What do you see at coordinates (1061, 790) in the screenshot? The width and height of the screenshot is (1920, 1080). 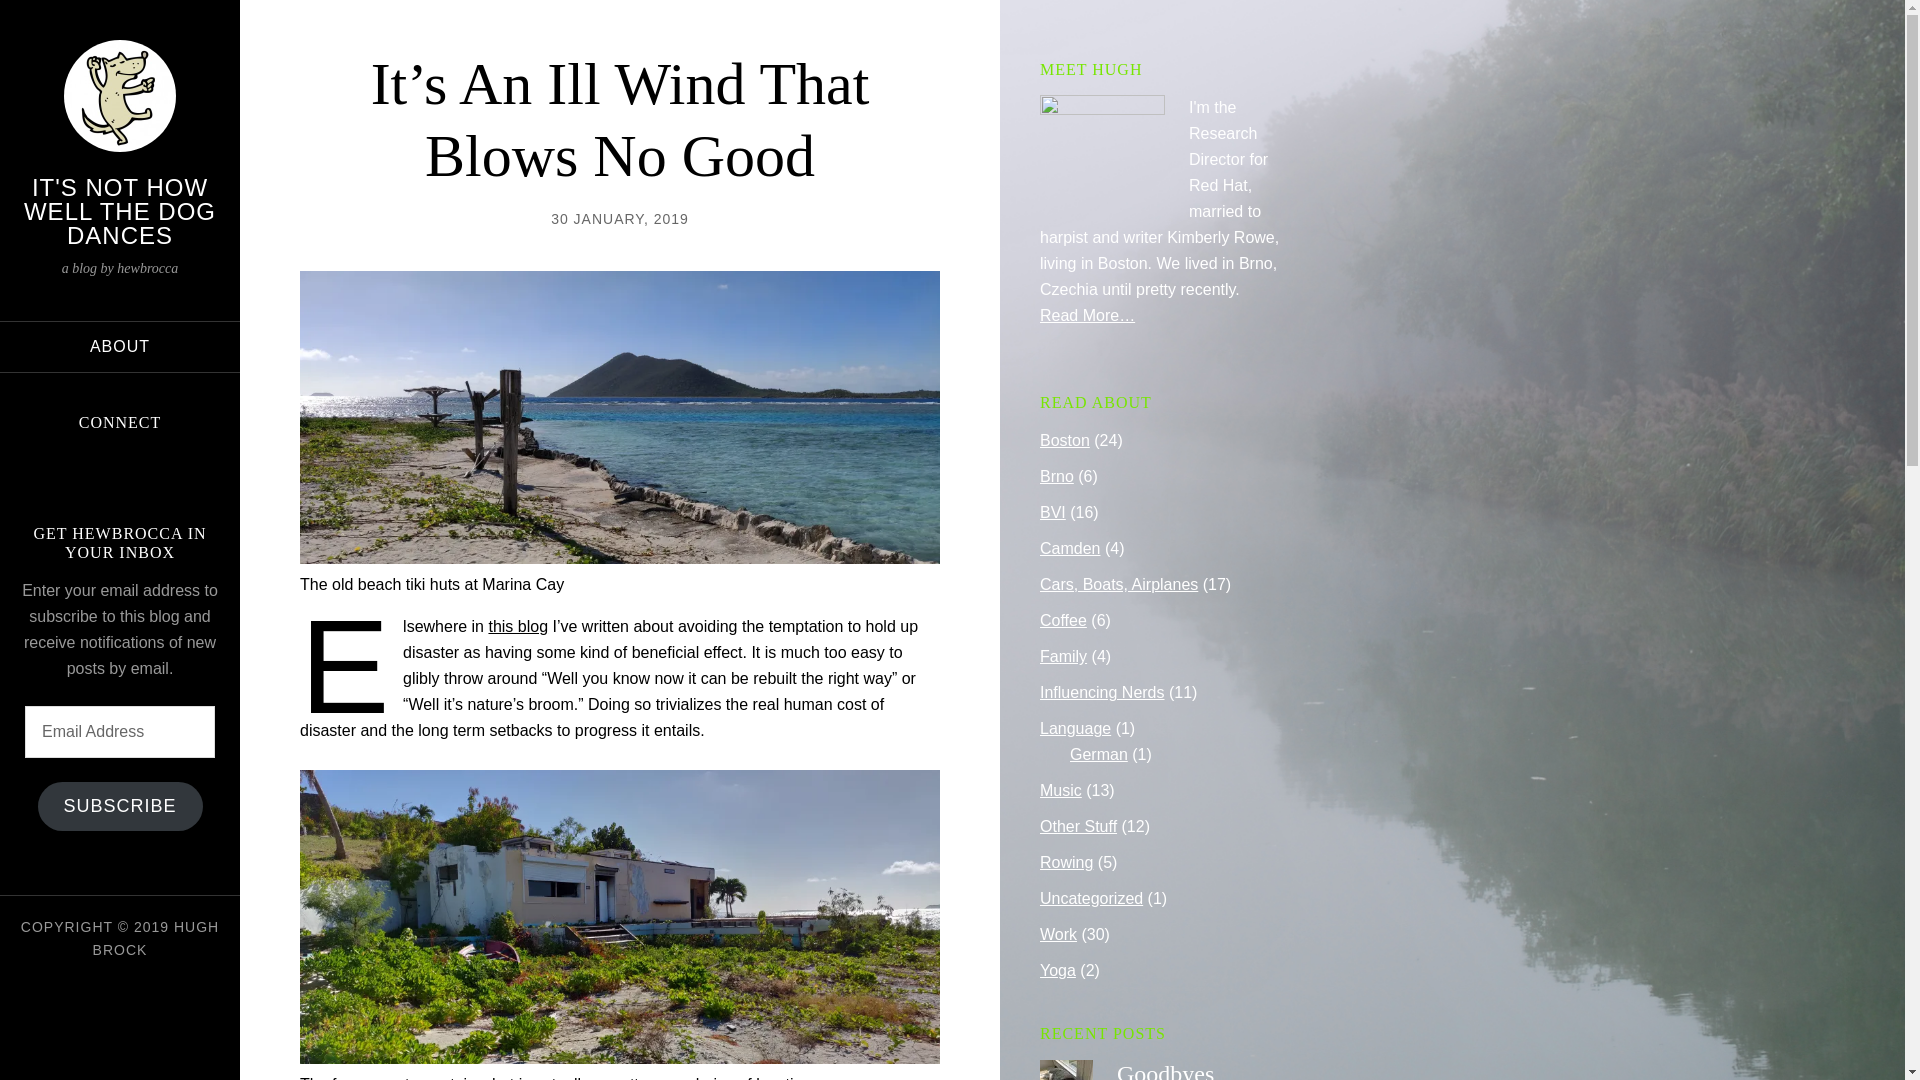 I see `Music` at bounding box center [1061, 790].